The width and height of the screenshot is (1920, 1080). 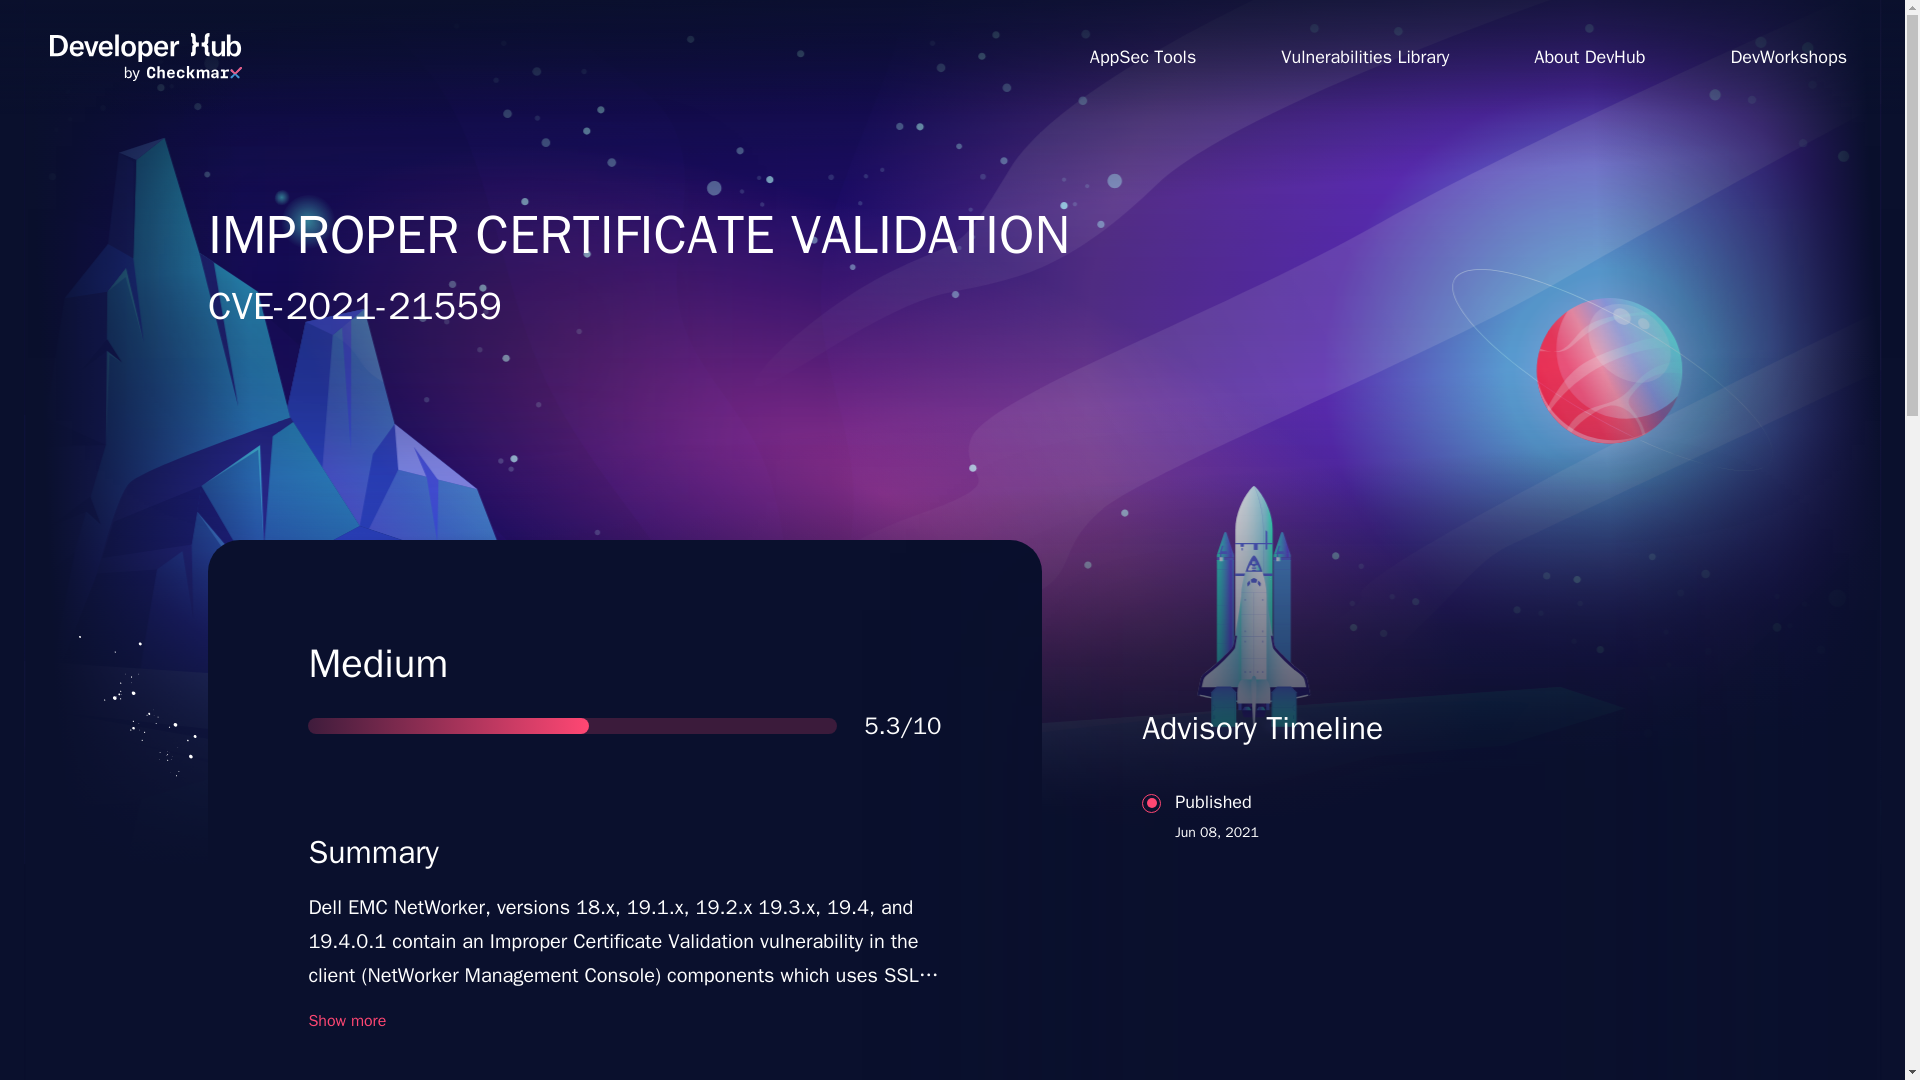 What do you see at coordinates (1788, 56) in the screenshot?
I see `About DevHub` at bounding box center [1788, 56].